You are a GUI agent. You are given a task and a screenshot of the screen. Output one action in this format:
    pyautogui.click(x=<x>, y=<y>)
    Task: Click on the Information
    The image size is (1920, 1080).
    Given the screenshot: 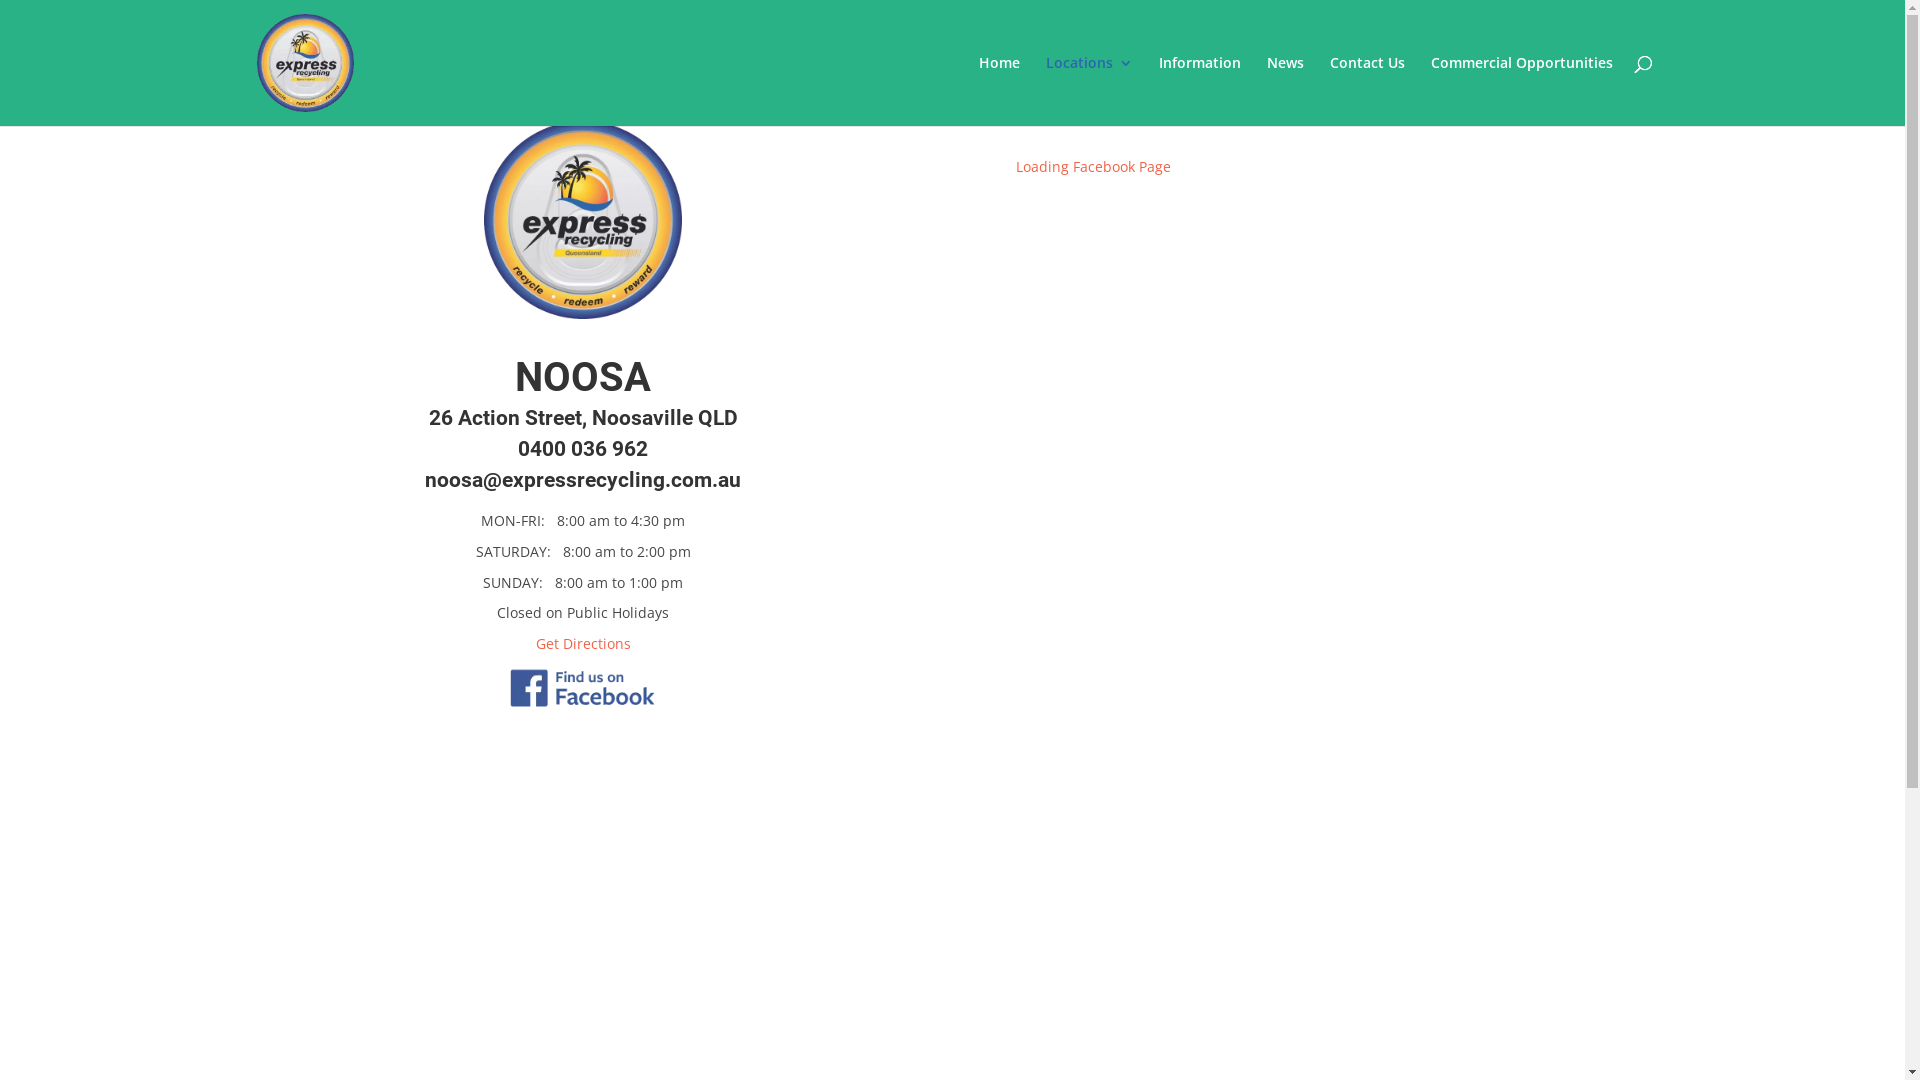 What is the action you would take?
    pyautogui.click(x=1199, y=91)
    